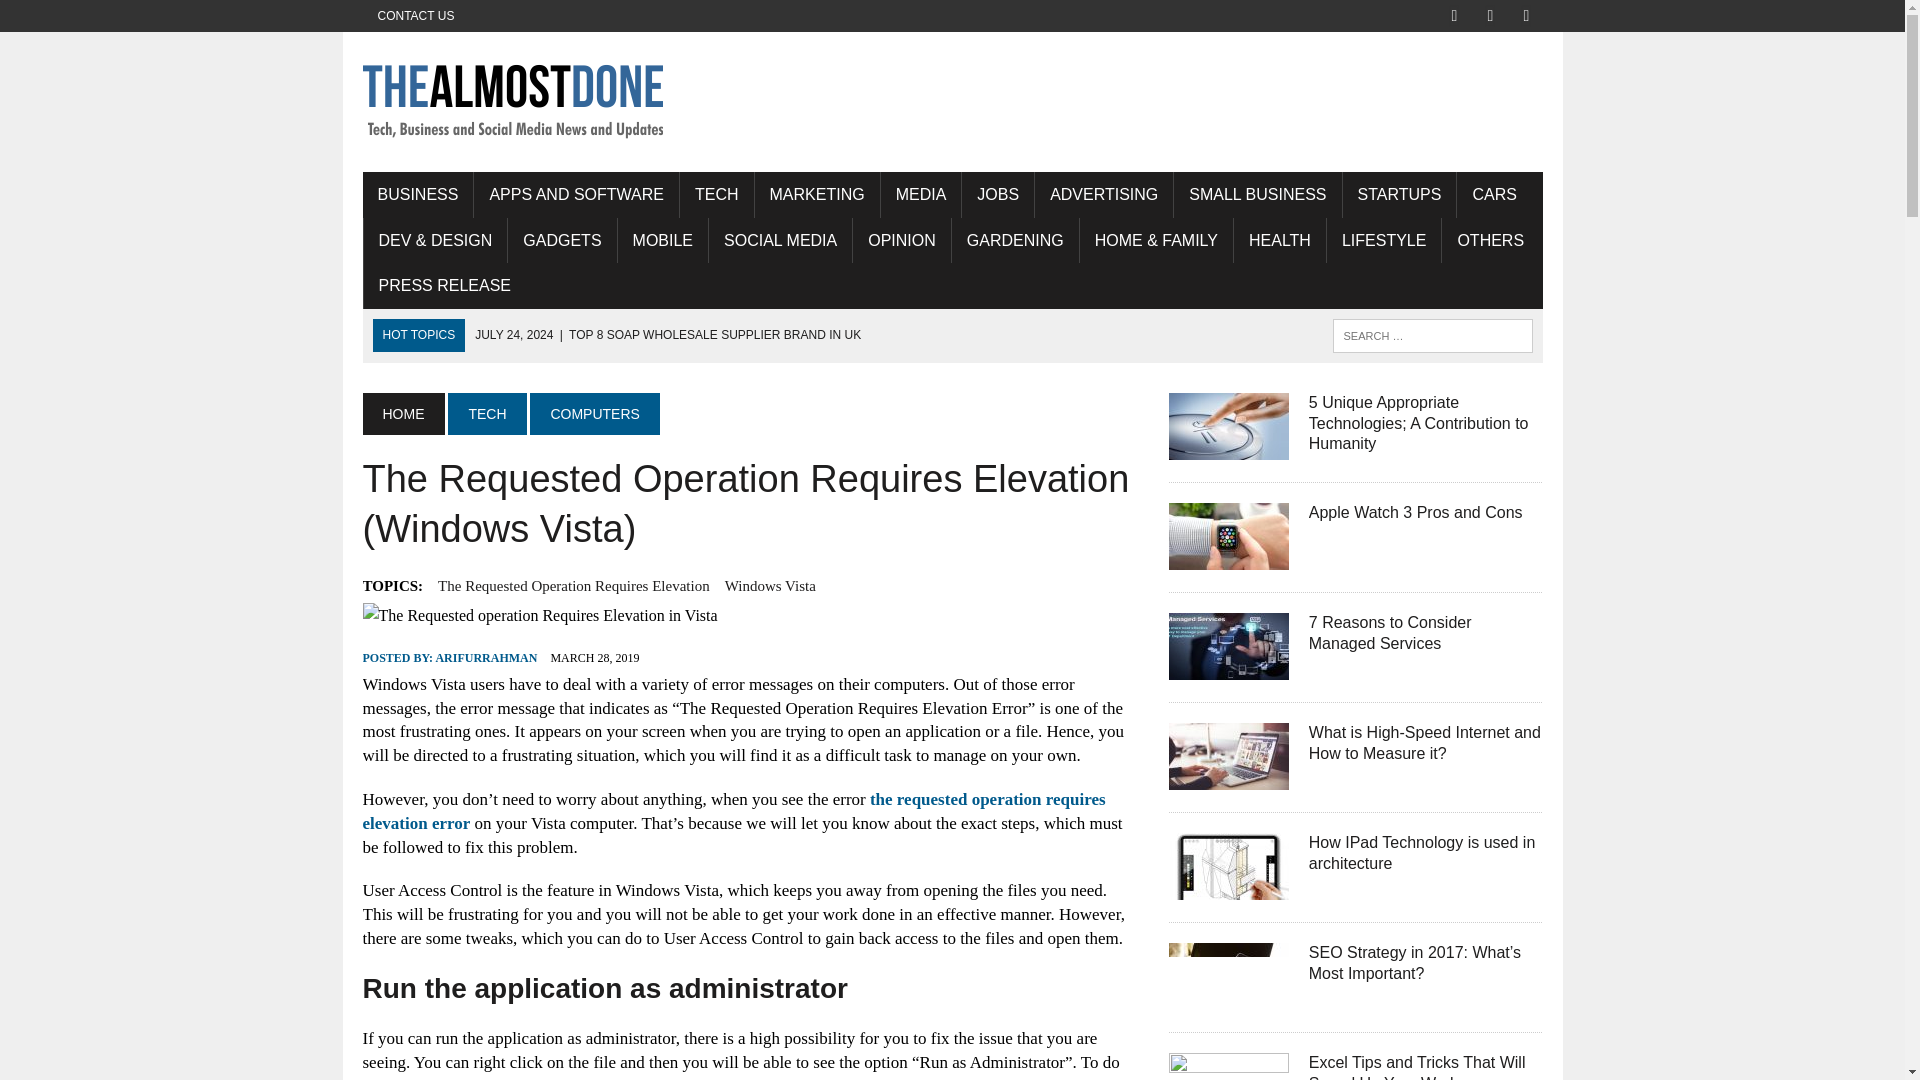 The image size is (1920, 1080). What do you see at coordinates (562, 240) in the screenshot?
I see `GADGETS` at bounding box center [562, 240].